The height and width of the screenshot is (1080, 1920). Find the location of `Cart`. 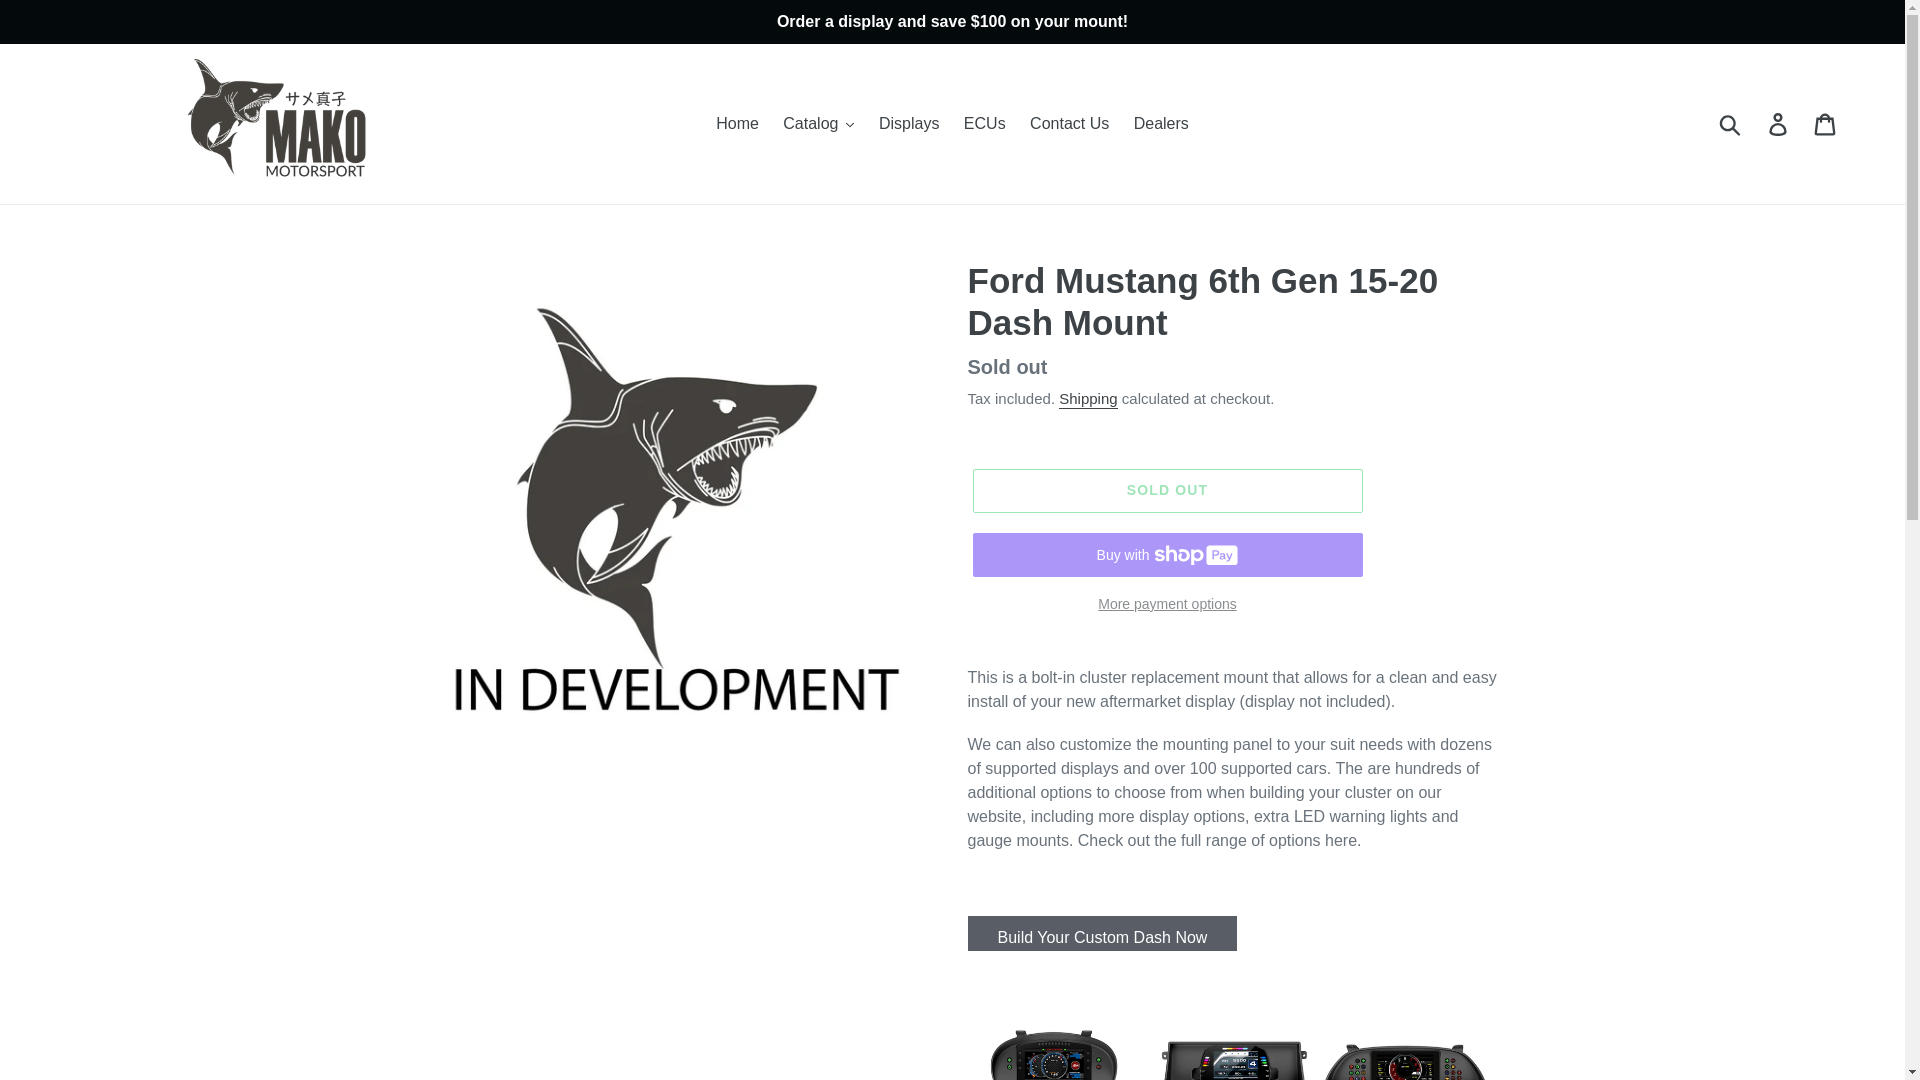

Cart is located at coordinates (1826, 123).